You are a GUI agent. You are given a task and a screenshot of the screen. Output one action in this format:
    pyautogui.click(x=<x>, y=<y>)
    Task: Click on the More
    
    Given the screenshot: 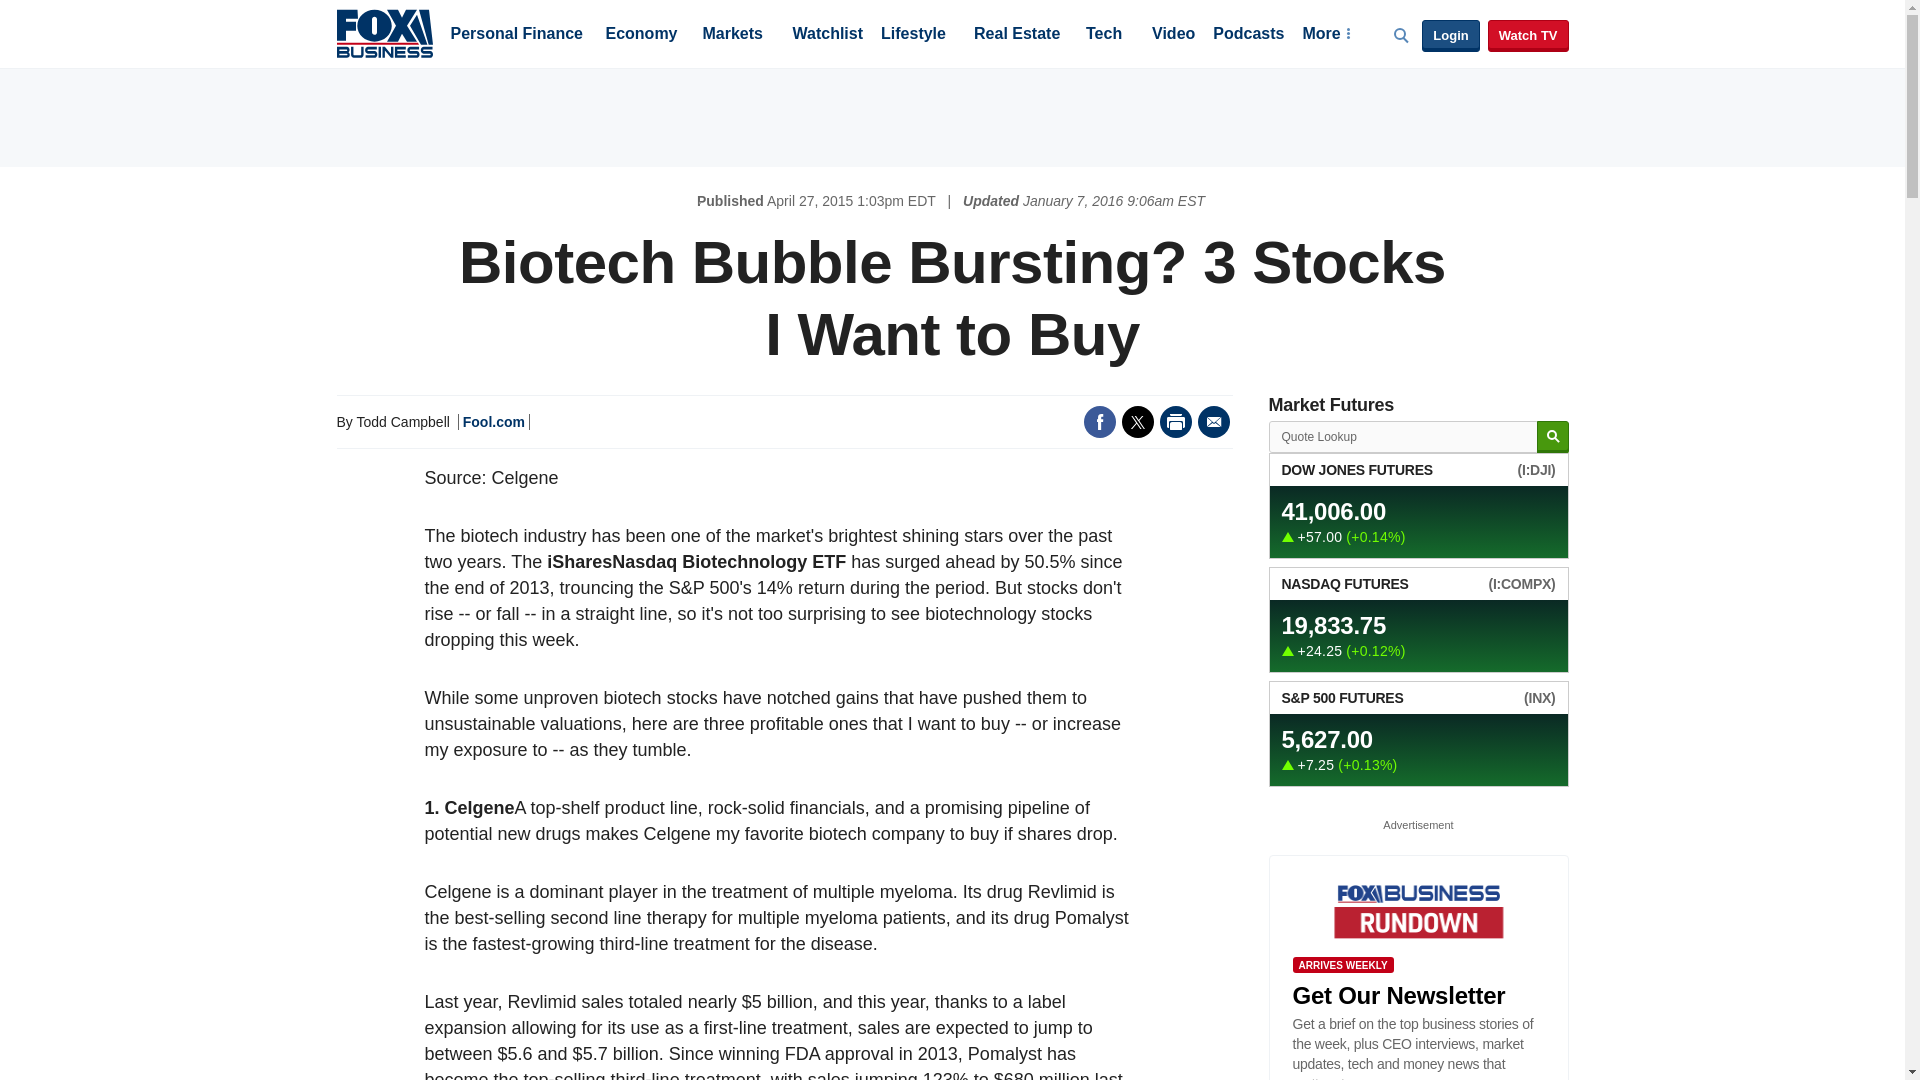 What is the action you would take?
    pyautogui.click(x=1325, y=35)
    